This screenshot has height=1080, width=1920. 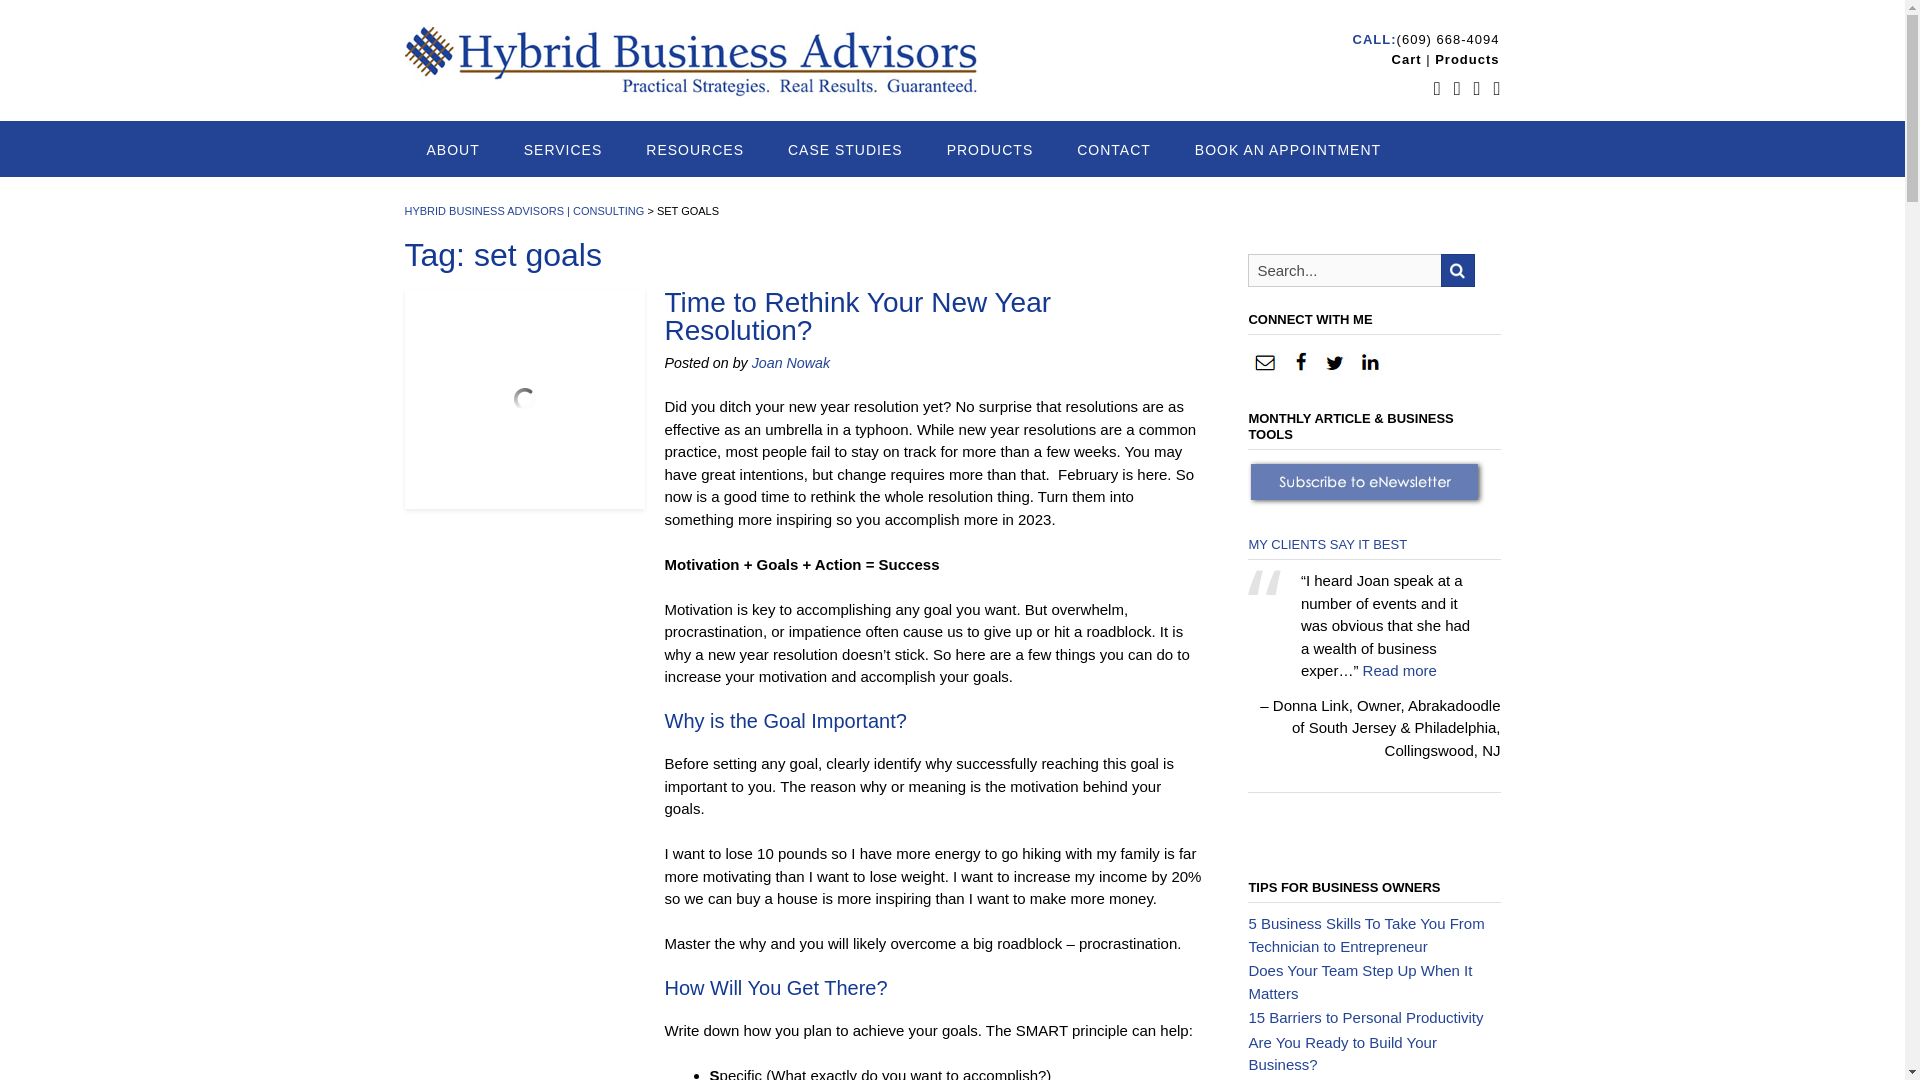 What do you see at coordinates (858, 316) in the screenshot?
I see `Time to Rethink Your New Year Resolution?` at bounding box center [858, 316].